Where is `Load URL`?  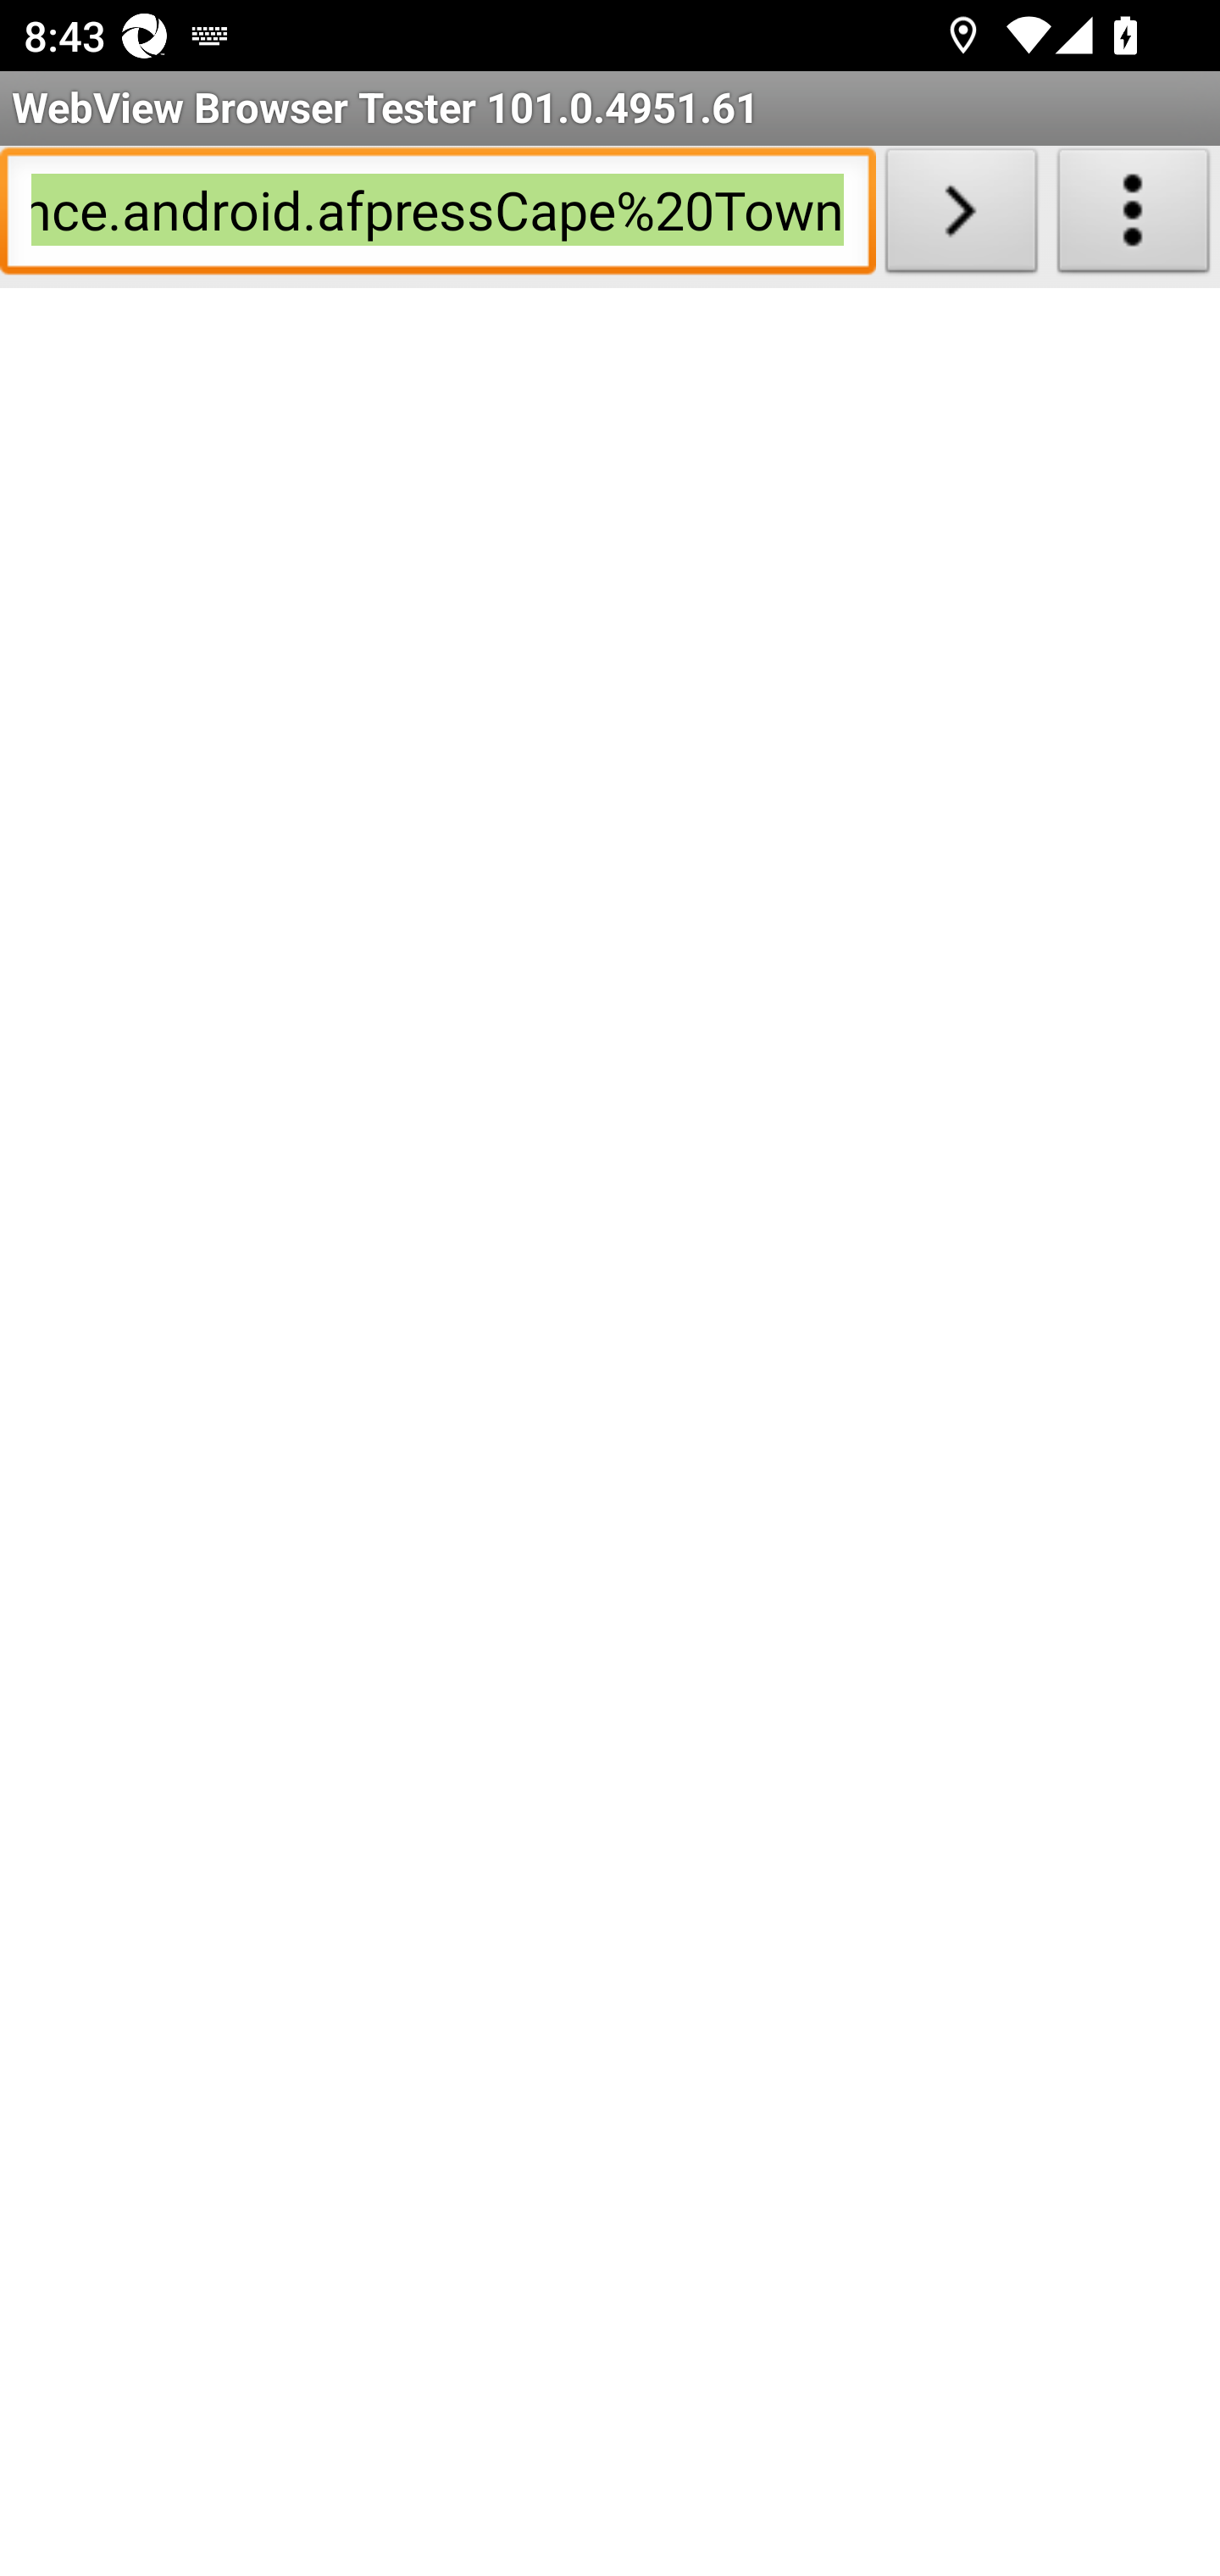 Load URL is located at coordinates (961, 217).